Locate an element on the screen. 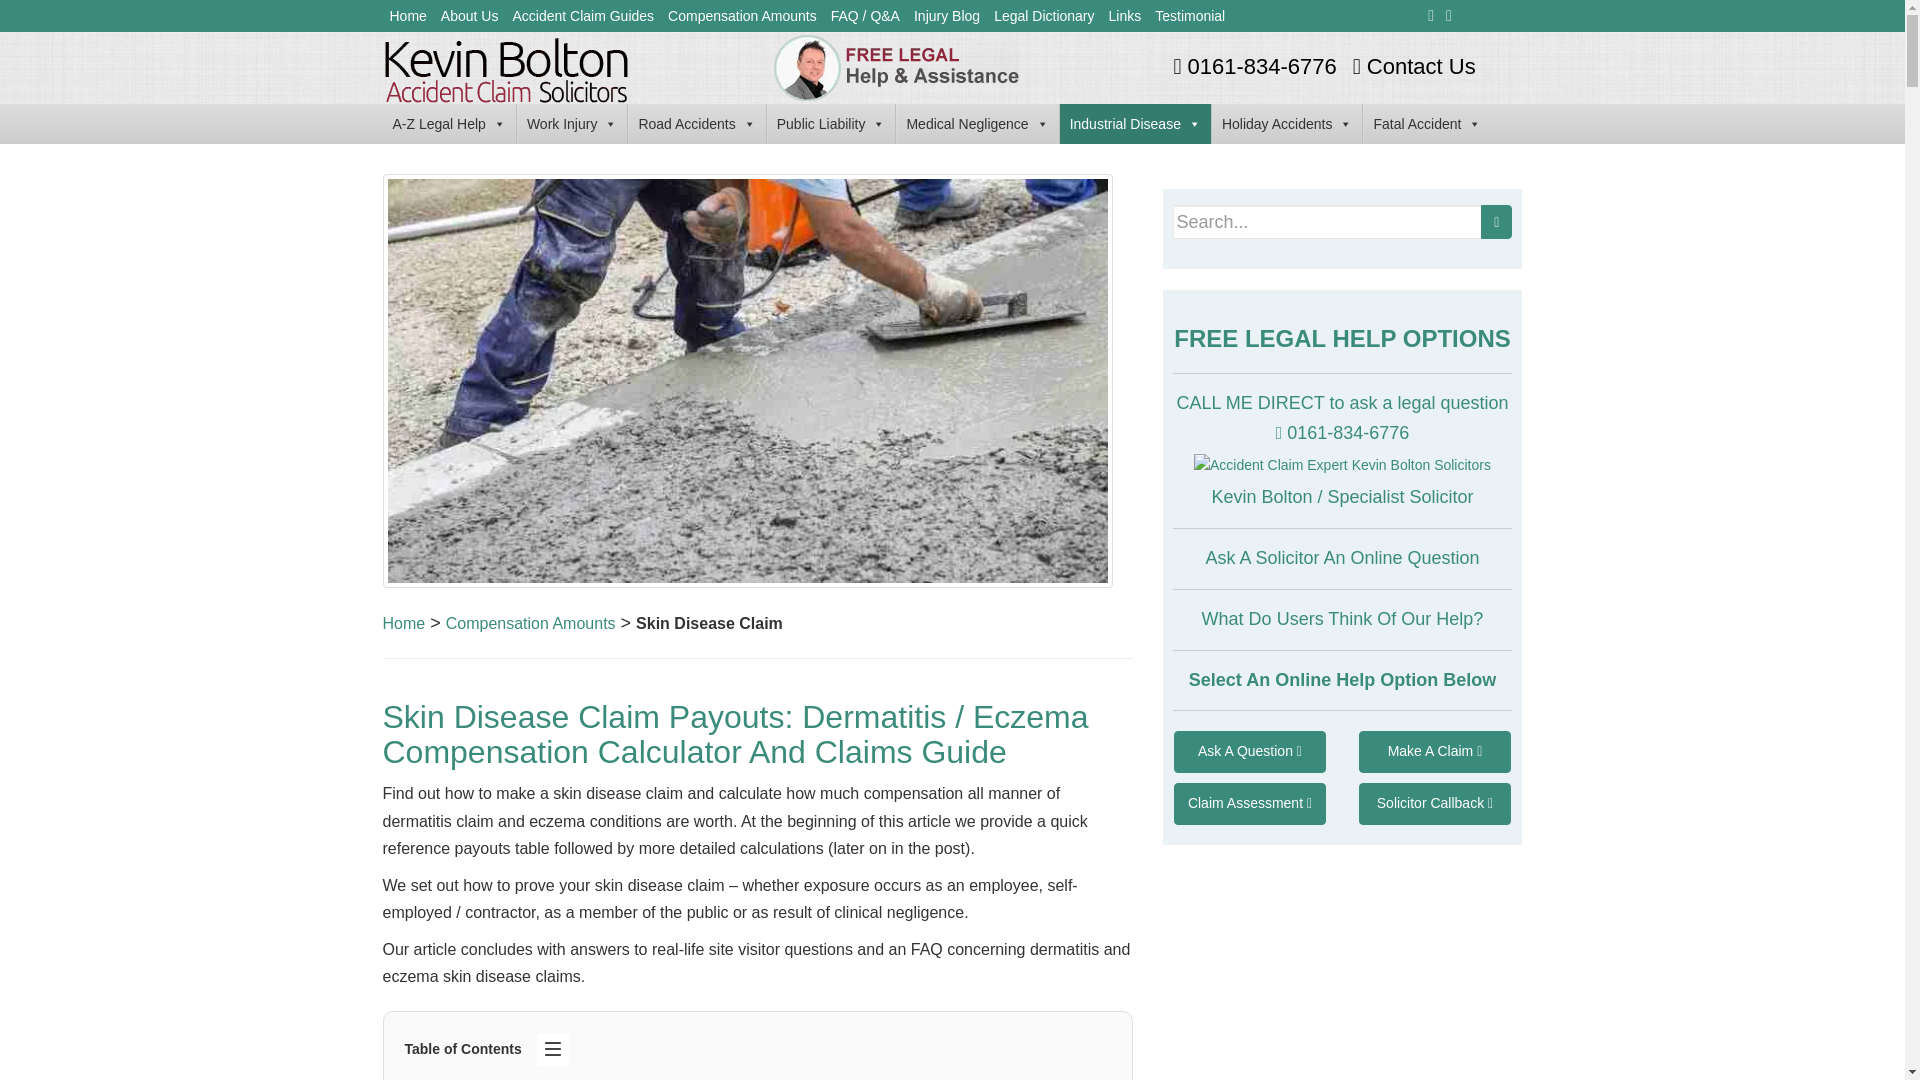 This screenshot has width=1920, height=1080. Compensation Amounts is located at coordinates (742, 16).